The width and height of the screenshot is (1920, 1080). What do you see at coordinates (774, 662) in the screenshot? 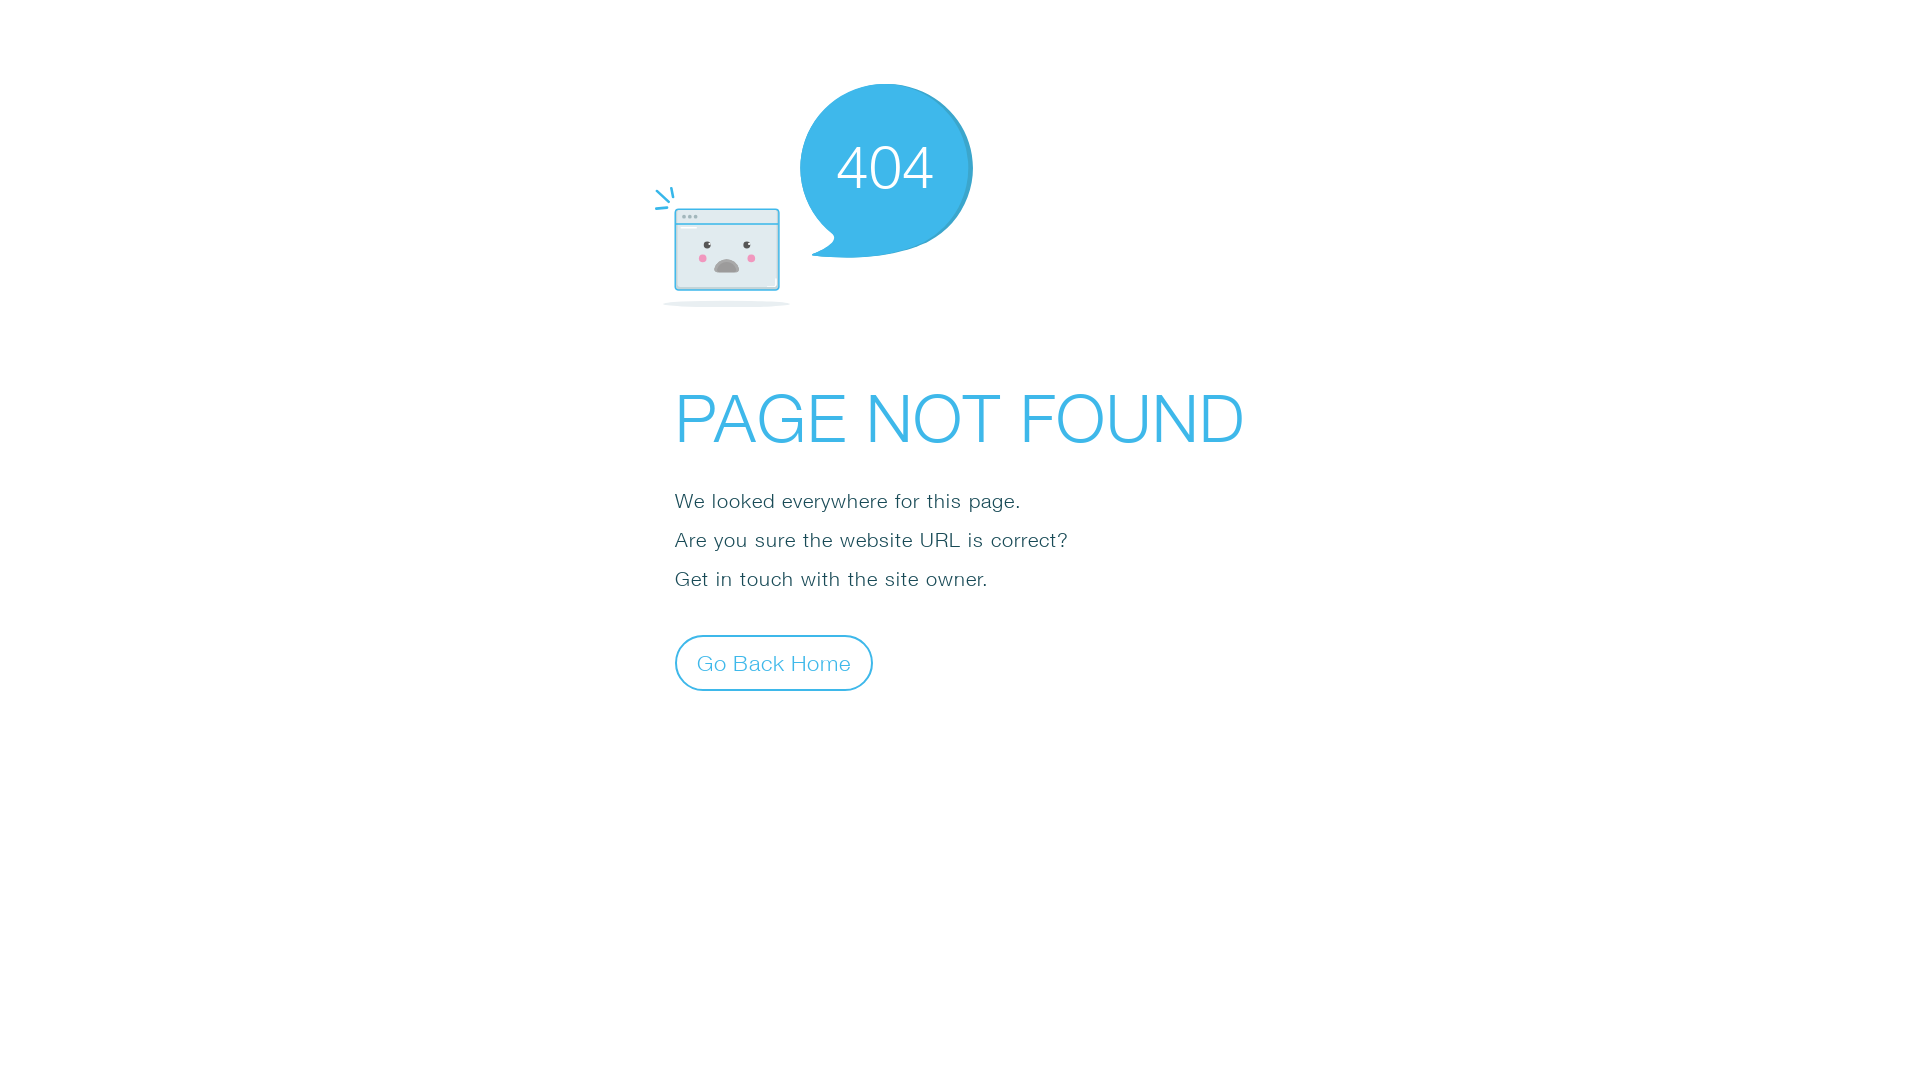
I see `Go Back Home` at bounding box center [774, 662].